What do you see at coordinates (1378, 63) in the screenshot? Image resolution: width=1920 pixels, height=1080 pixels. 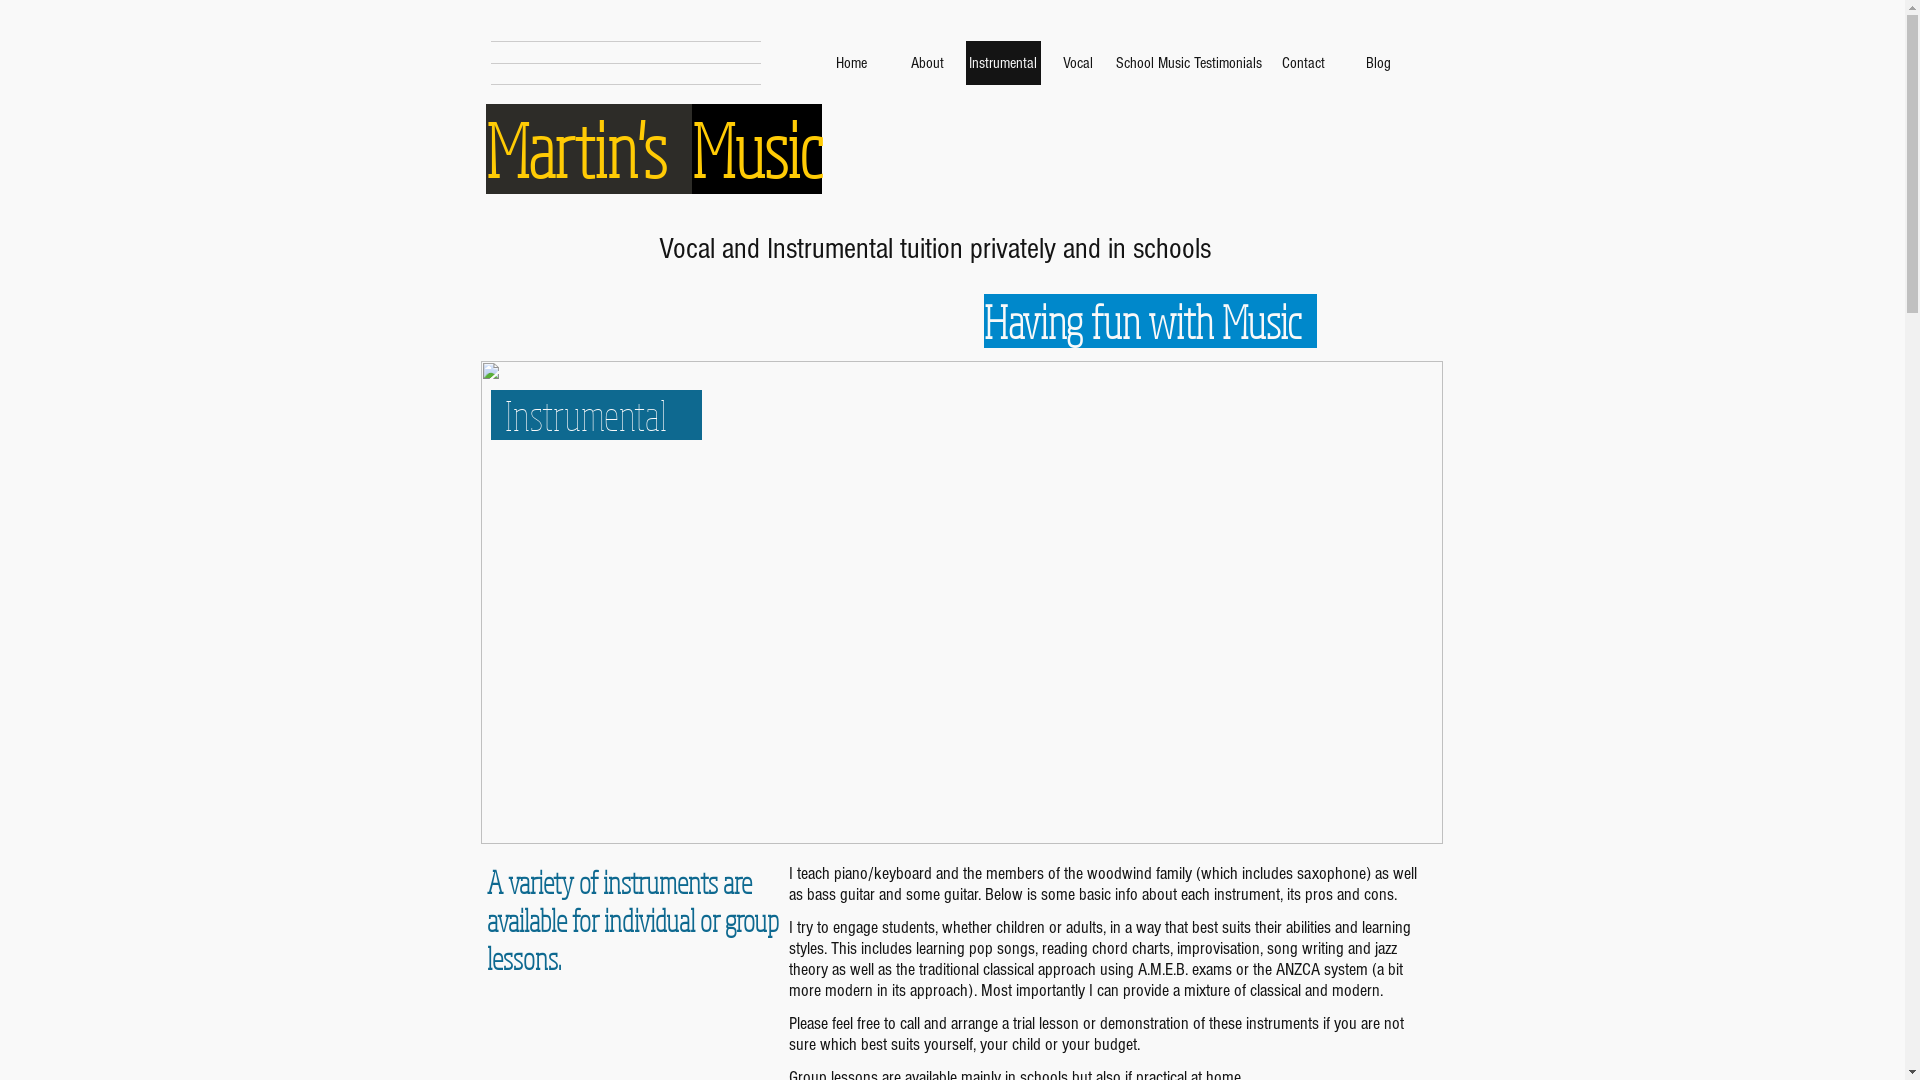 I see `Blog` at bounding box center [1378, 63].